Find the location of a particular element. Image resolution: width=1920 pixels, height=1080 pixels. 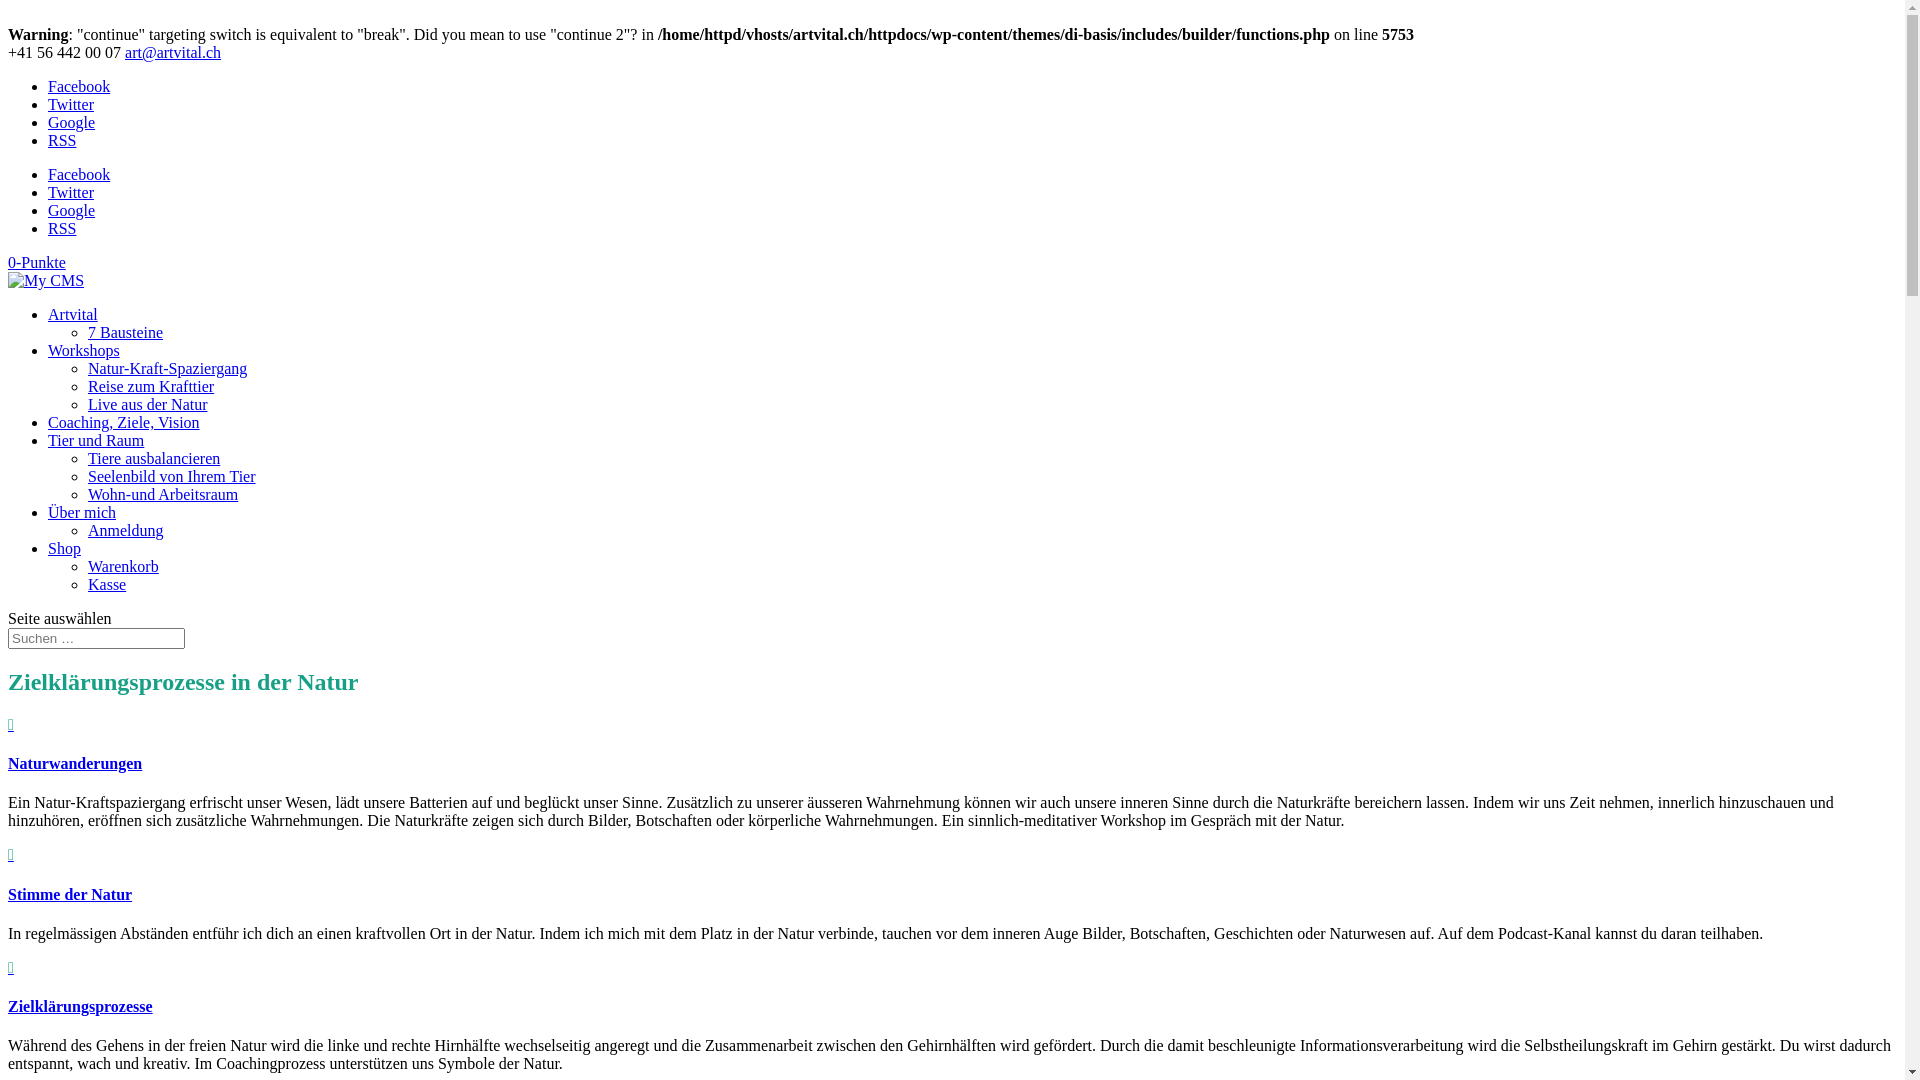

0-Punkte is located at coordinates (37, 262).